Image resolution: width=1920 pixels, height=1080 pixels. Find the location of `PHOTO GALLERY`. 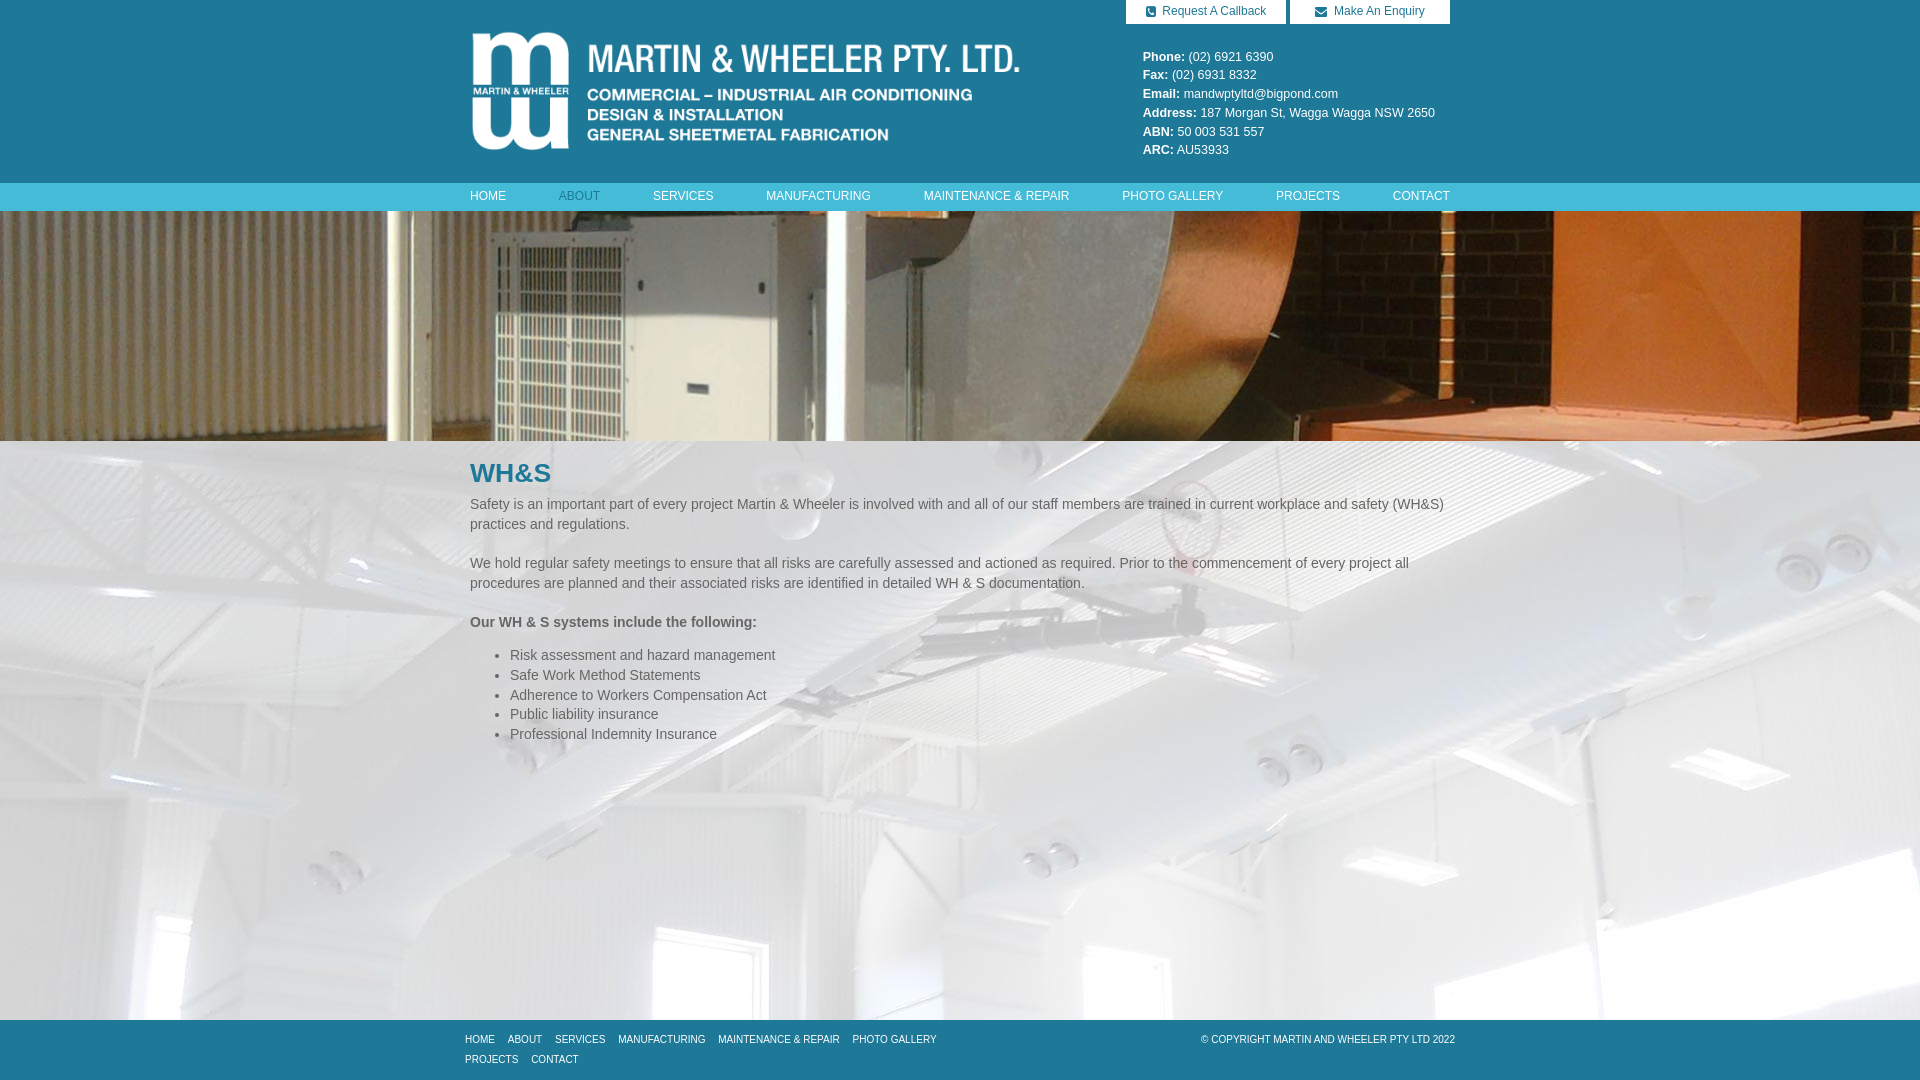

PHOTO GALLERY is located at coordinates (1172, 197).